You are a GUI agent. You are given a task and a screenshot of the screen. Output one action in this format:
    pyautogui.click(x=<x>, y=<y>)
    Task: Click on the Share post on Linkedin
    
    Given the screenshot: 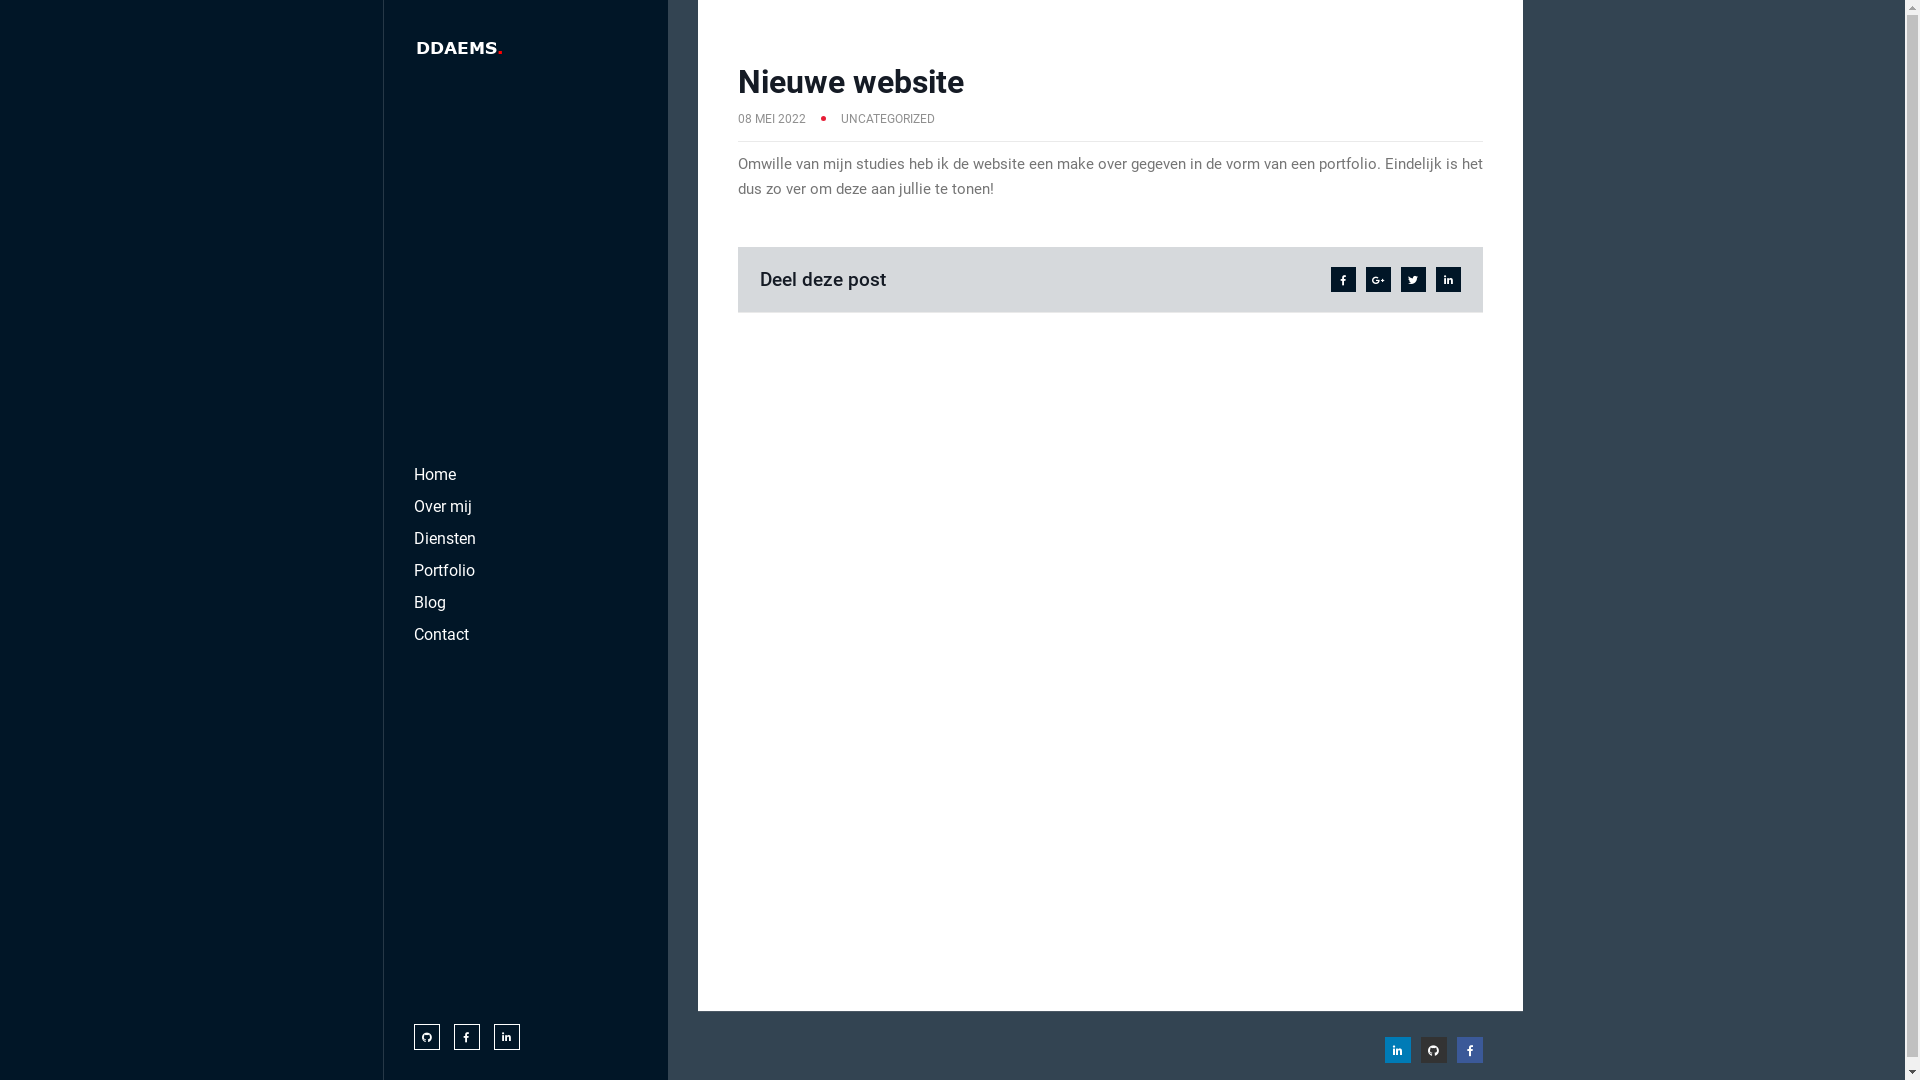 What is the action you would take?
    pyautogui.click(x=1448, y=280)
    